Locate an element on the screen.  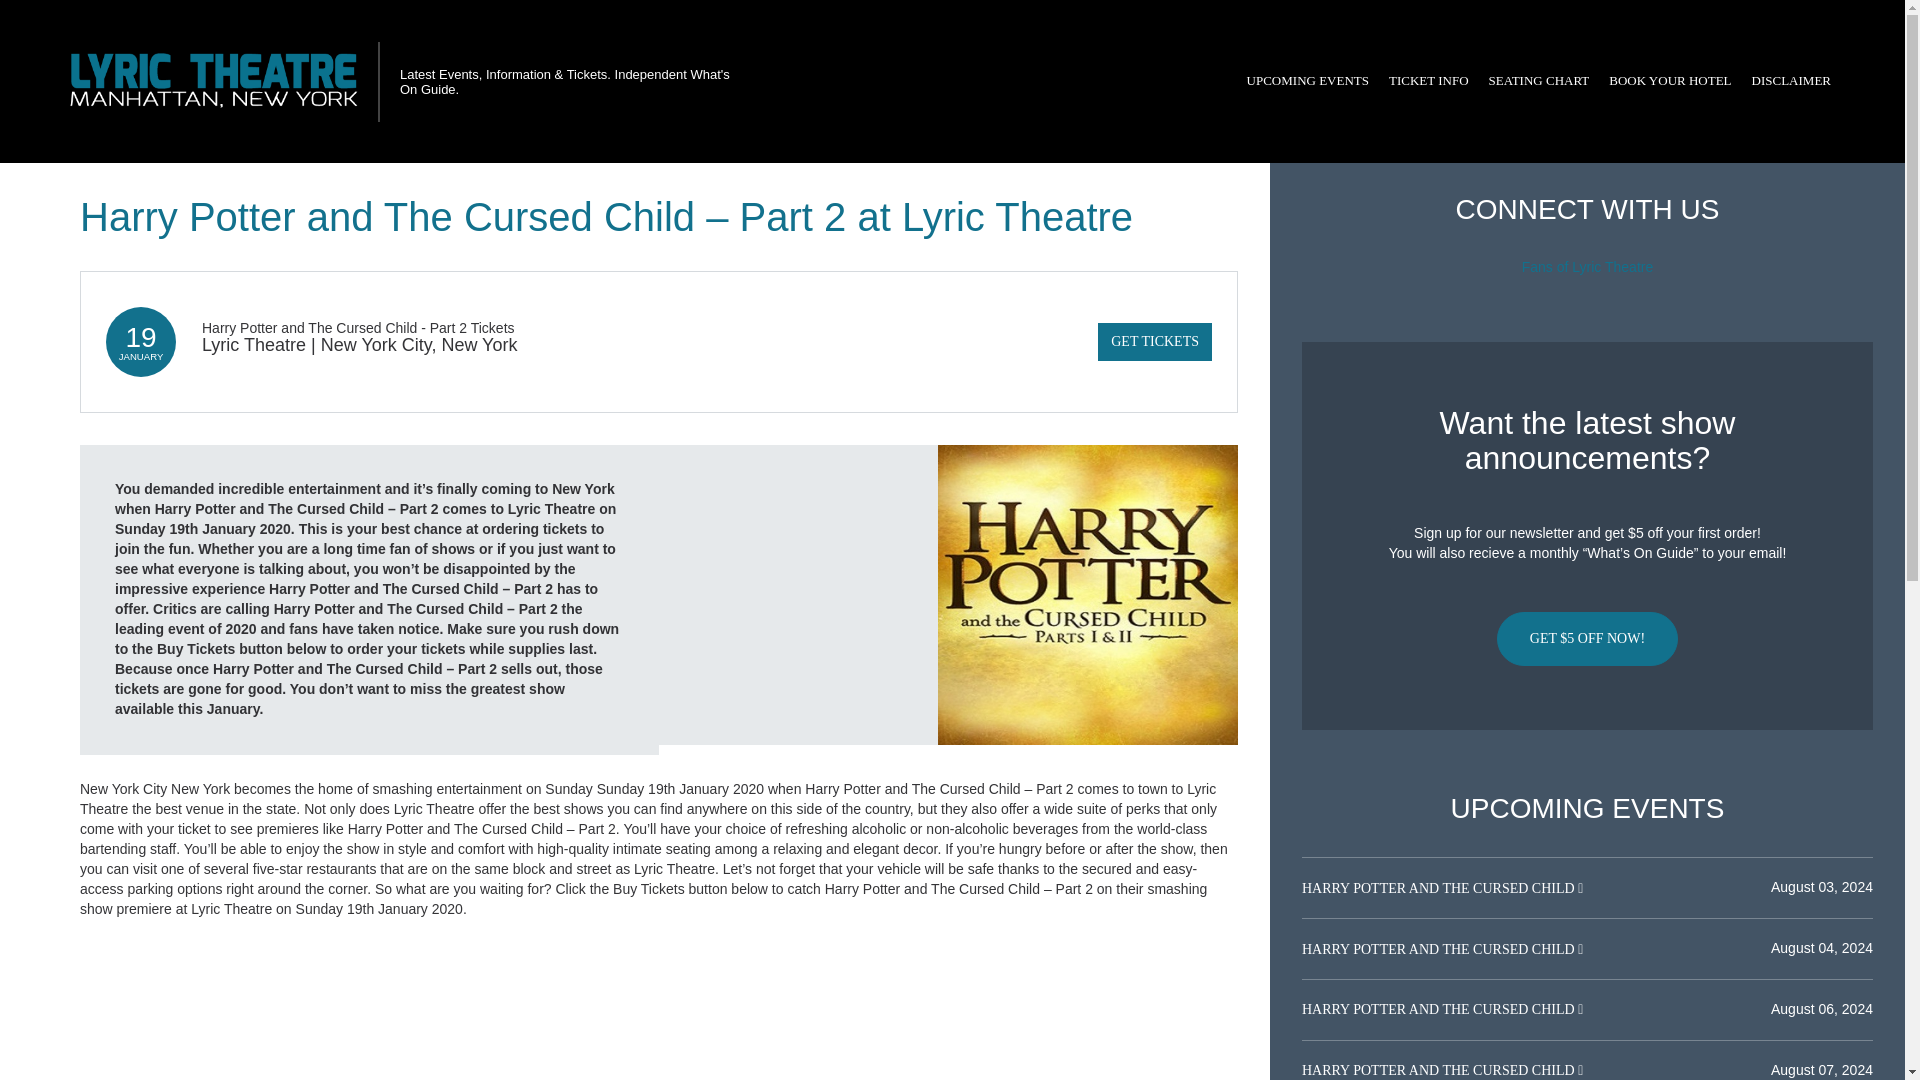
UPCOMING EVENTS is located at coordinates (1307, 81).